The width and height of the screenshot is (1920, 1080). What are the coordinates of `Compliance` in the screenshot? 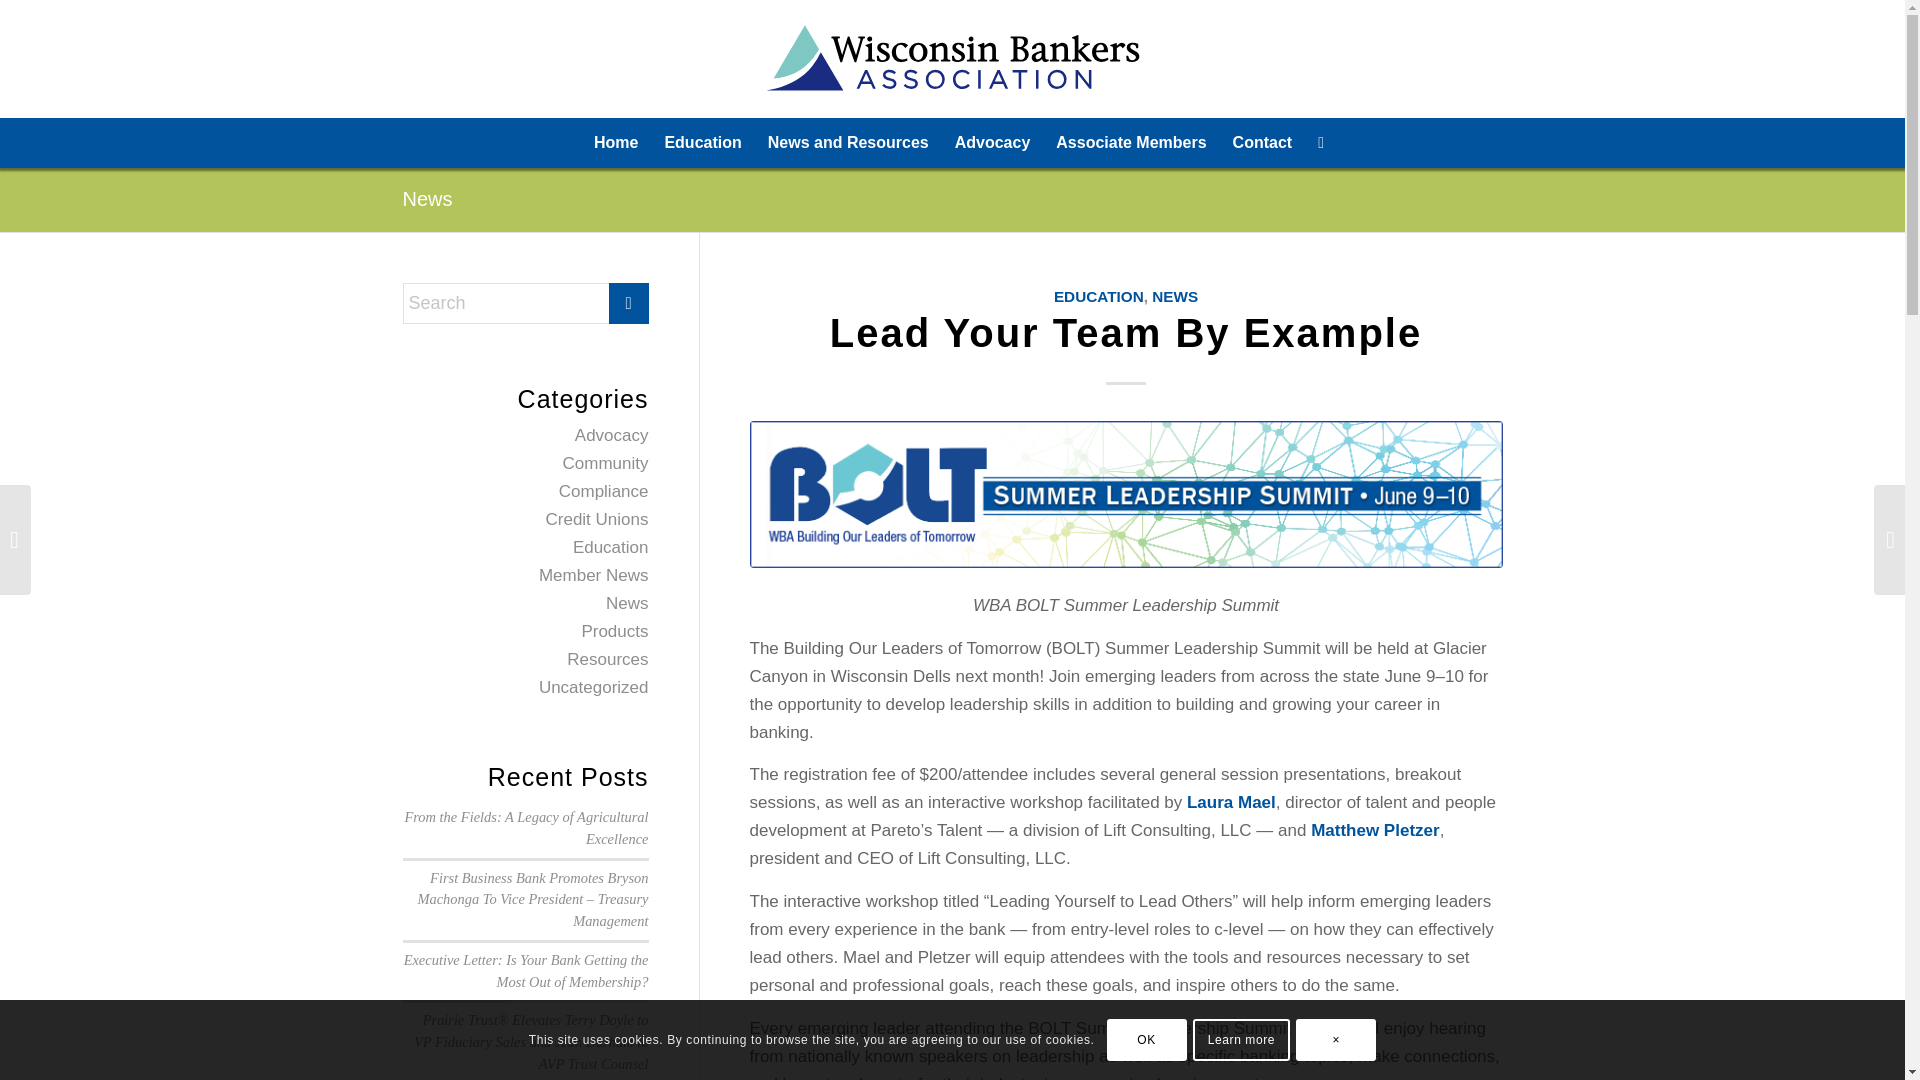 It's located at (603, 491).